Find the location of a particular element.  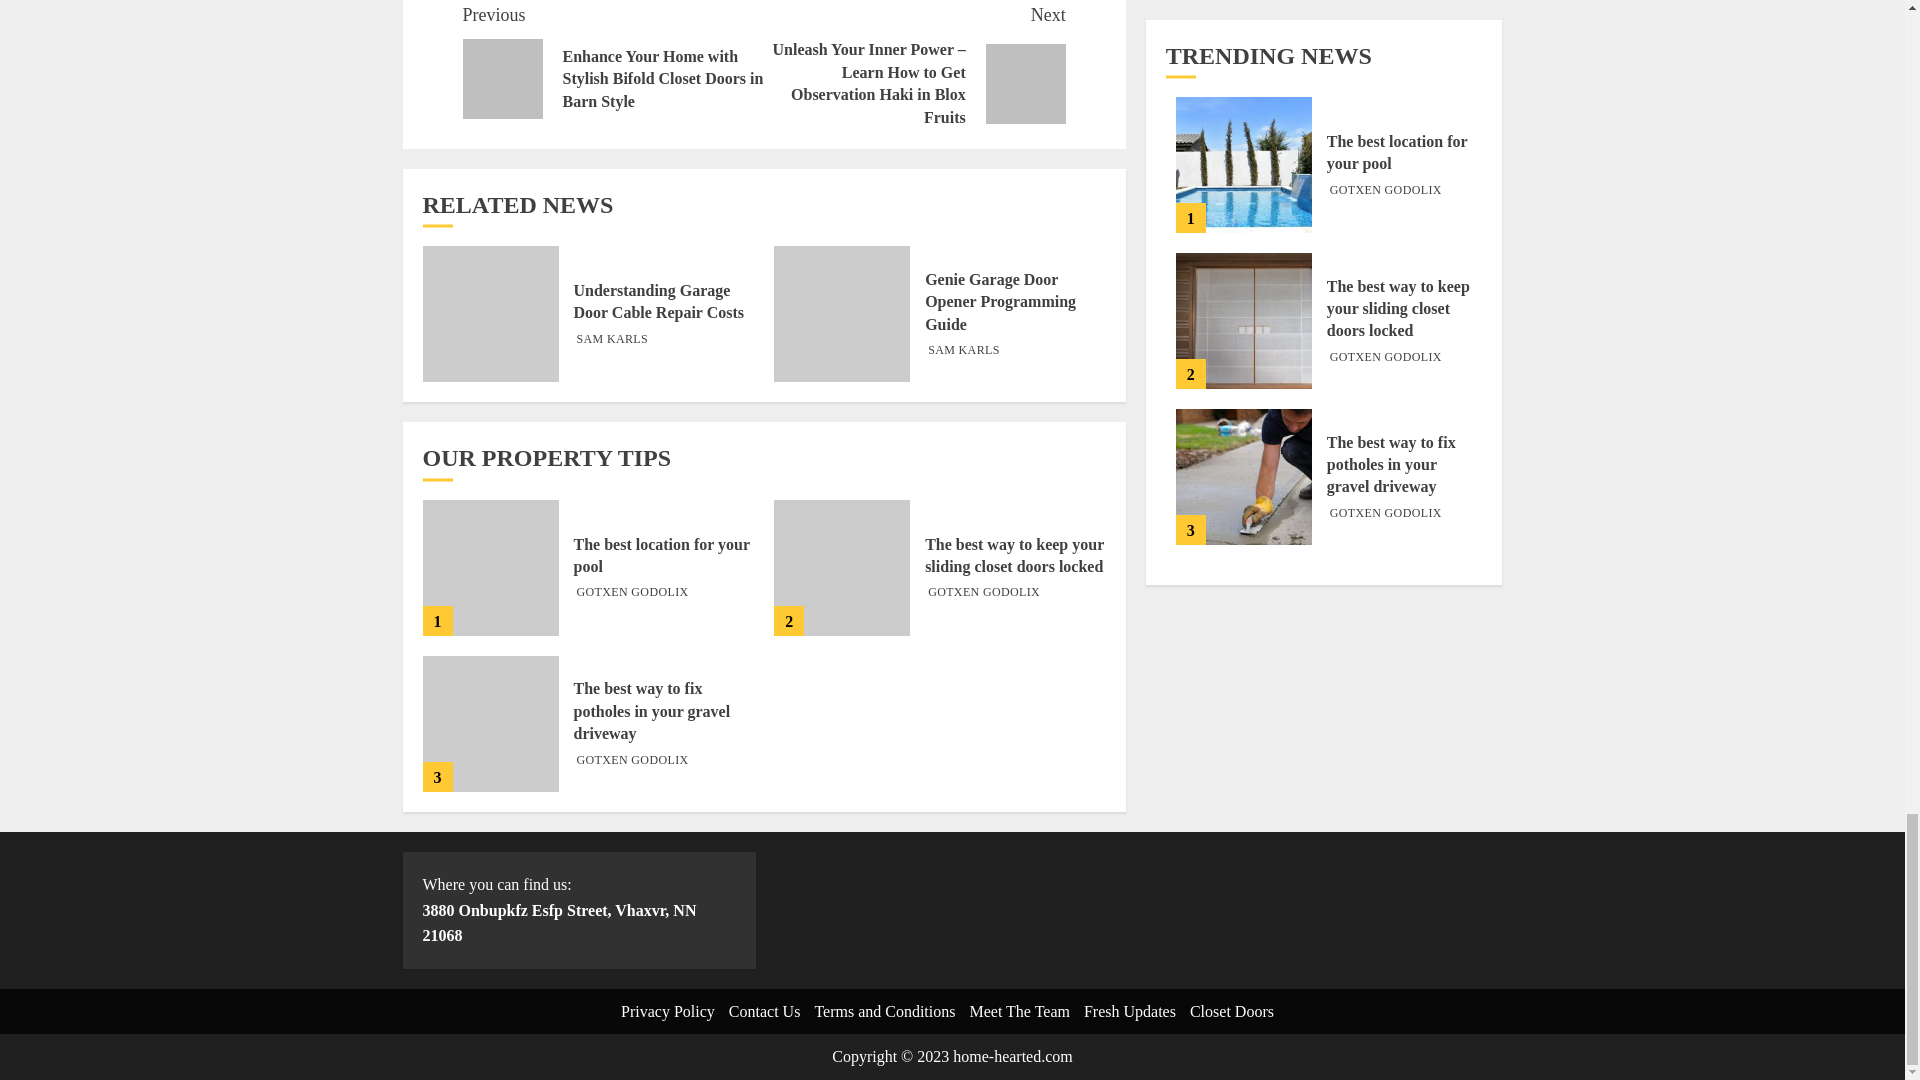

Understanding Garage Door Cable Repair Costs is located at coordinates (659, 301).